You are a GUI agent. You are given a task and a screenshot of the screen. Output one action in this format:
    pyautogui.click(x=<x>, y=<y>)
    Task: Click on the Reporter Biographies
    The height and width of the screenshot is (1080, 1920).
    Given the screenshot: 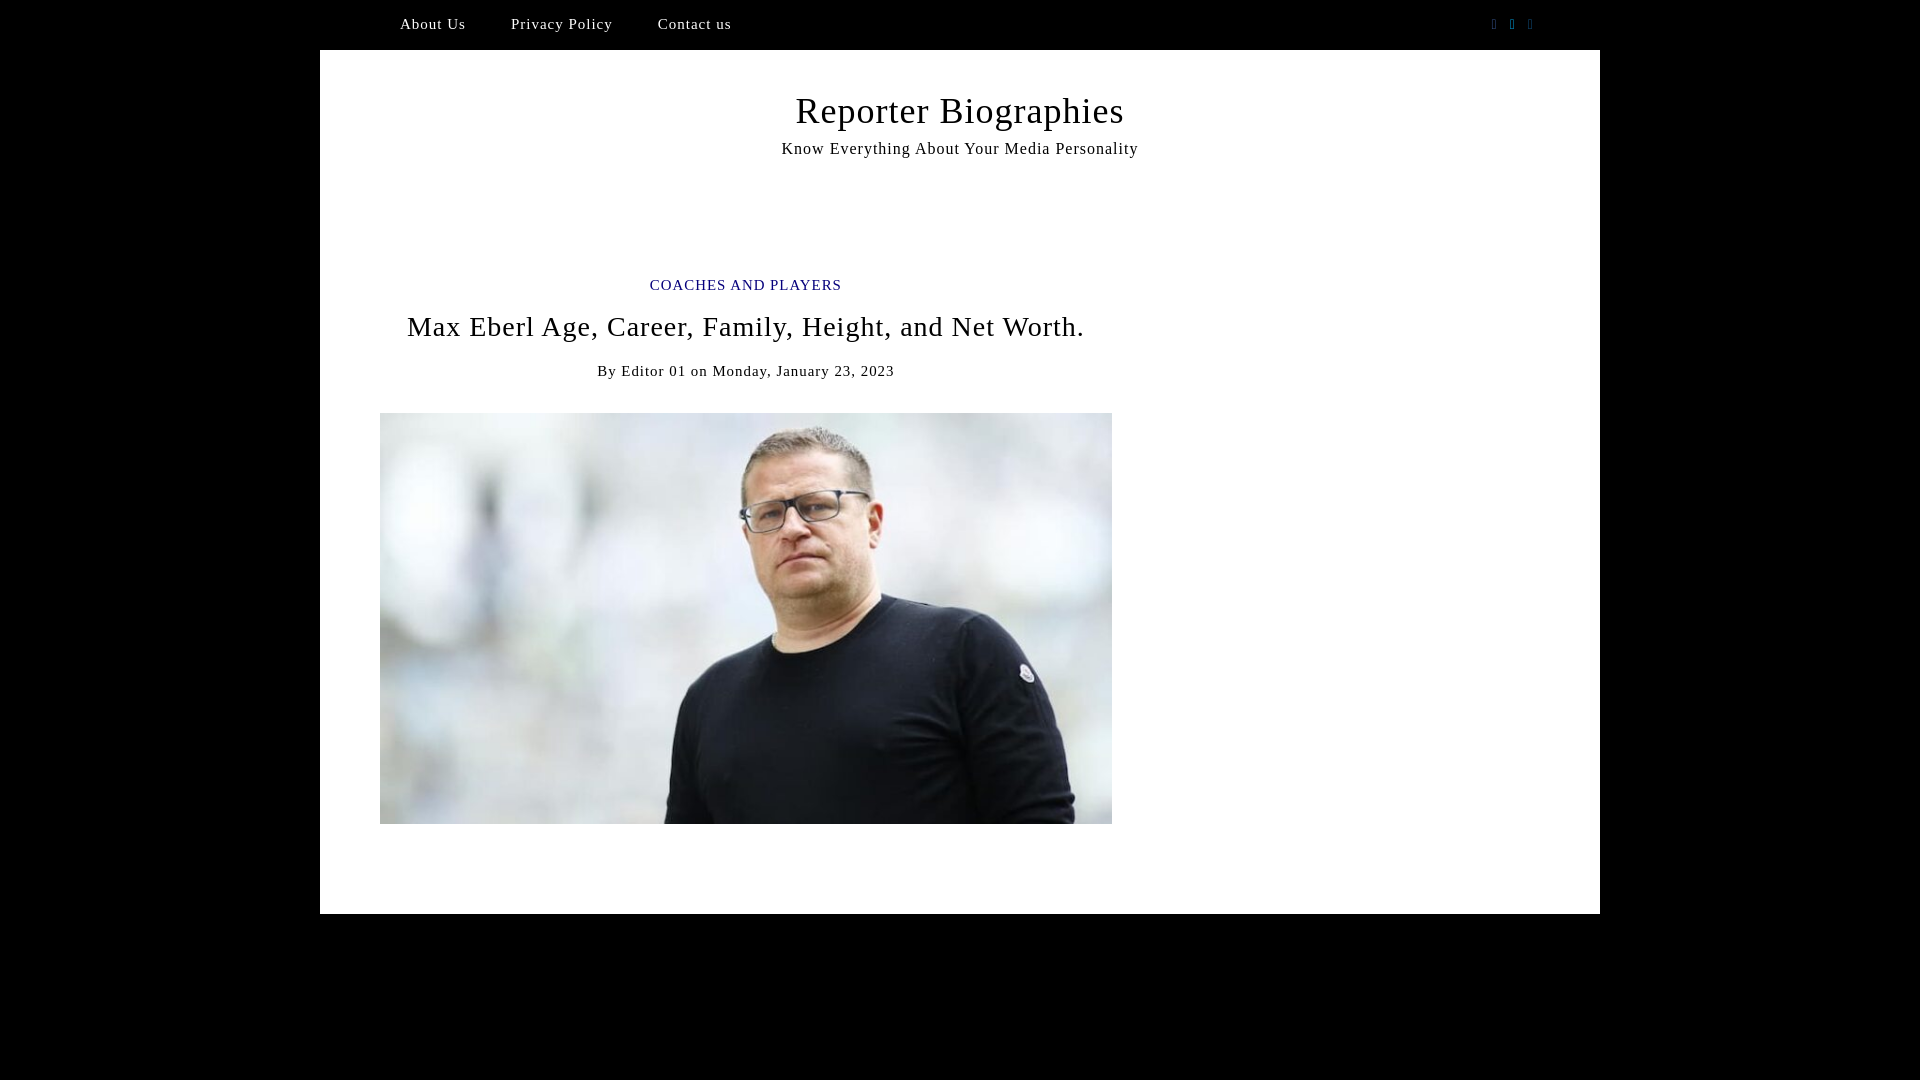 What is the action you would take?
    pyautogui.click(x=960, y=110)
    